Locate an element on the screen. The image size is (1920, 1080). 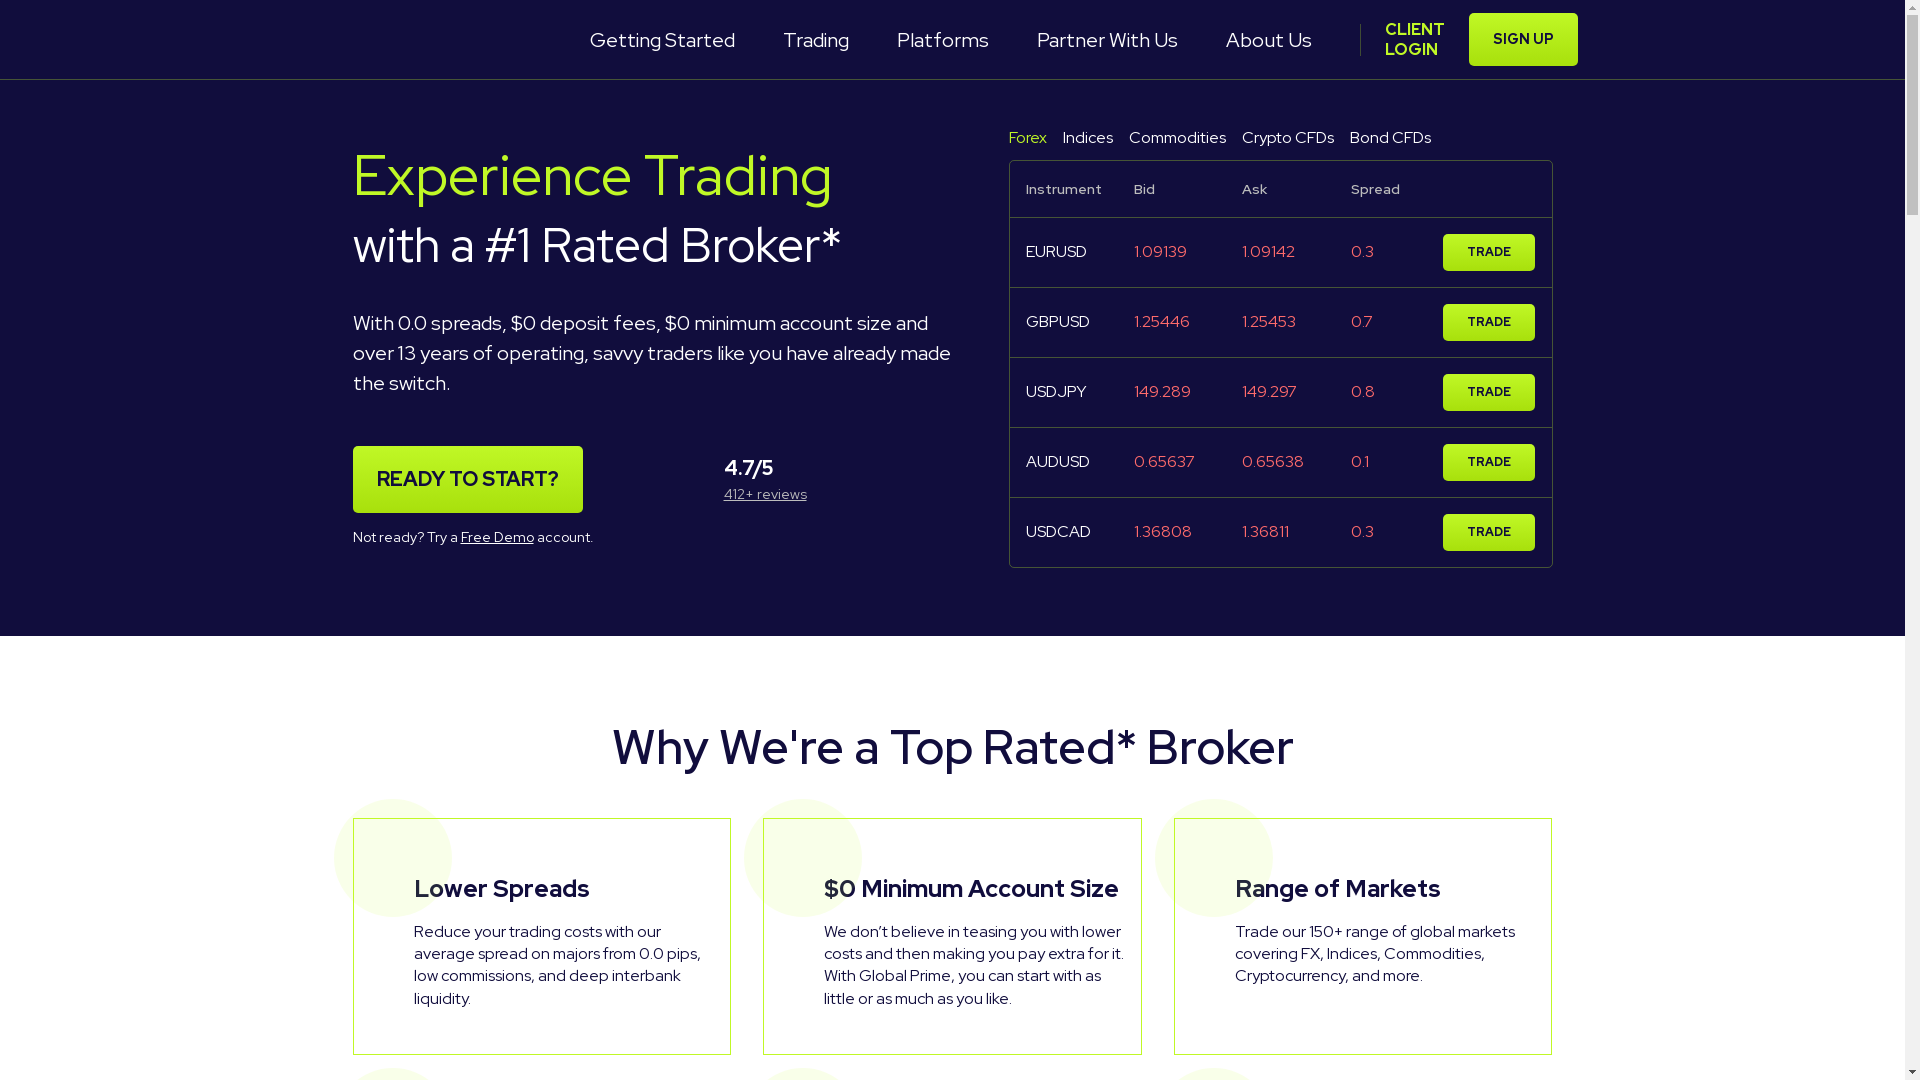
READY TO START? is located at coordinates (467, 480).